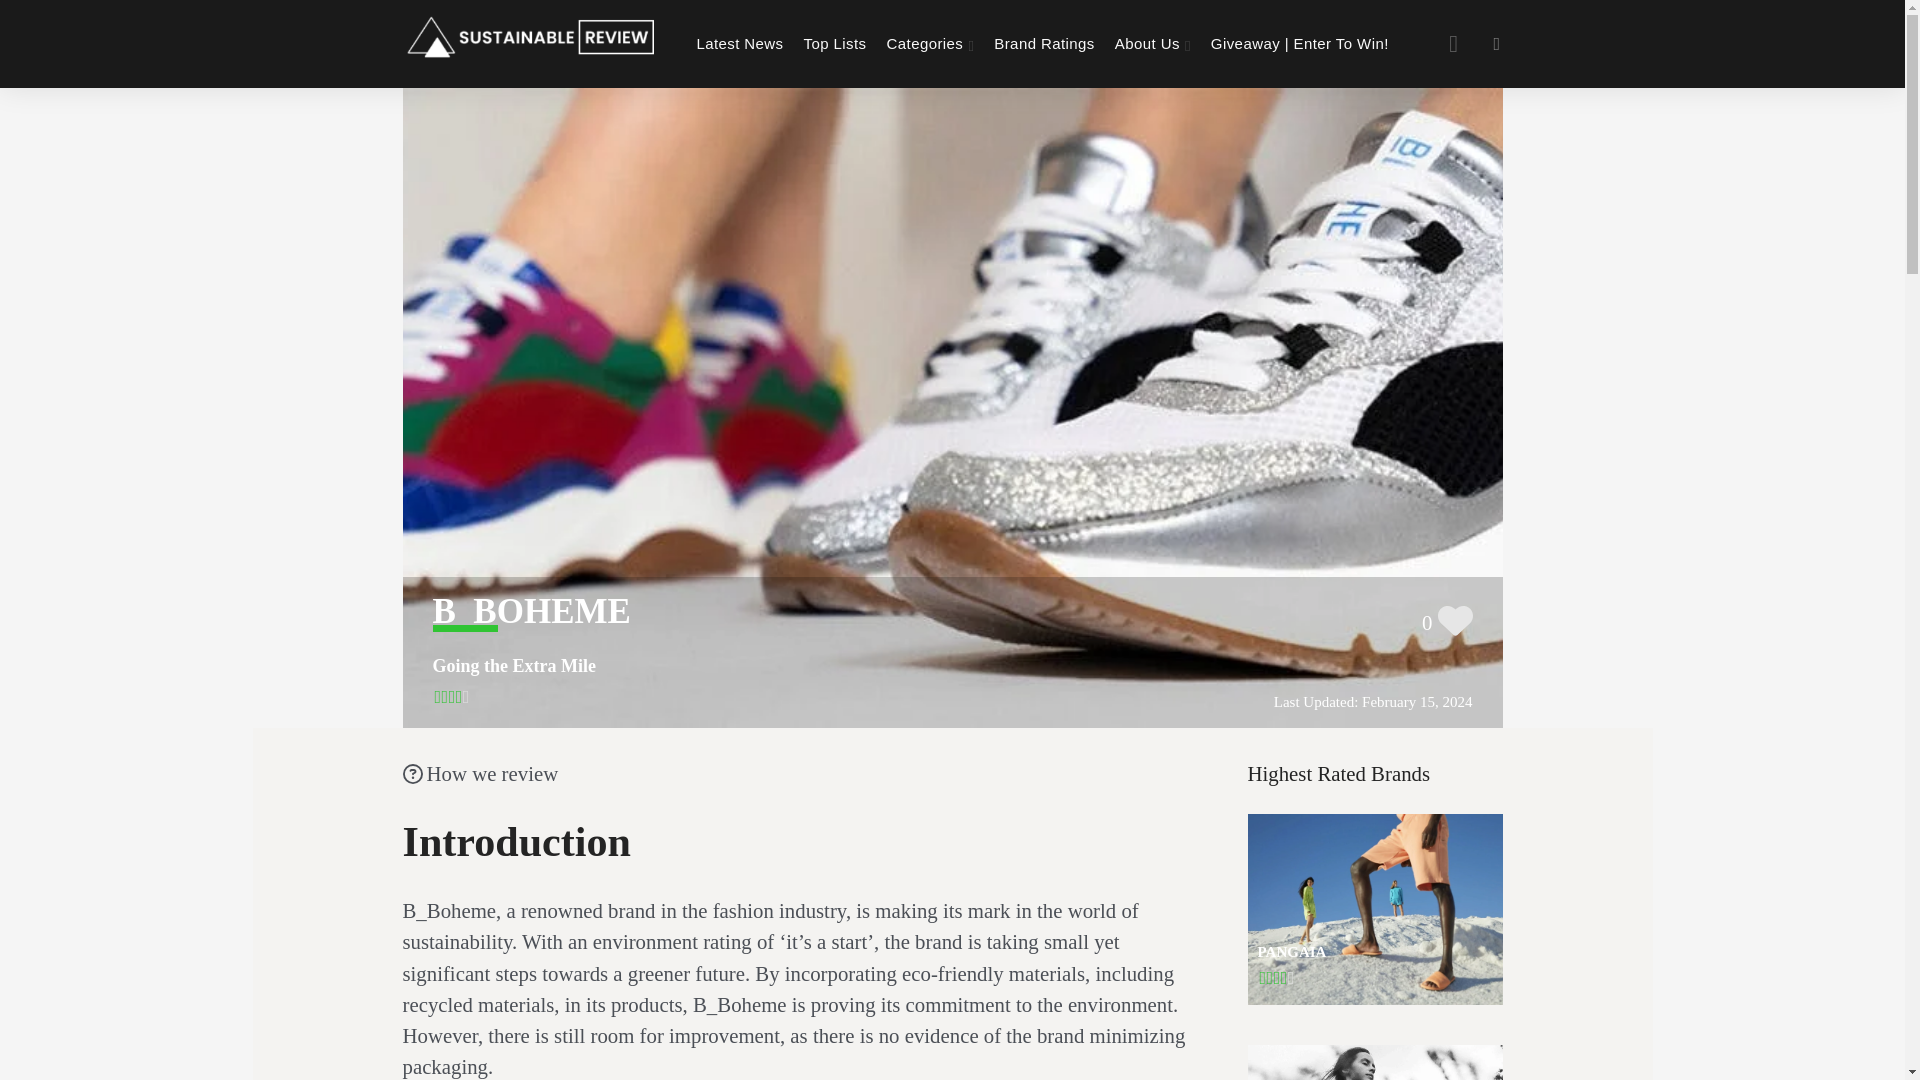  What do you see at coordinates (480, 774) in the screenshot?
I see `How we review` at bounding box center [480, 774].